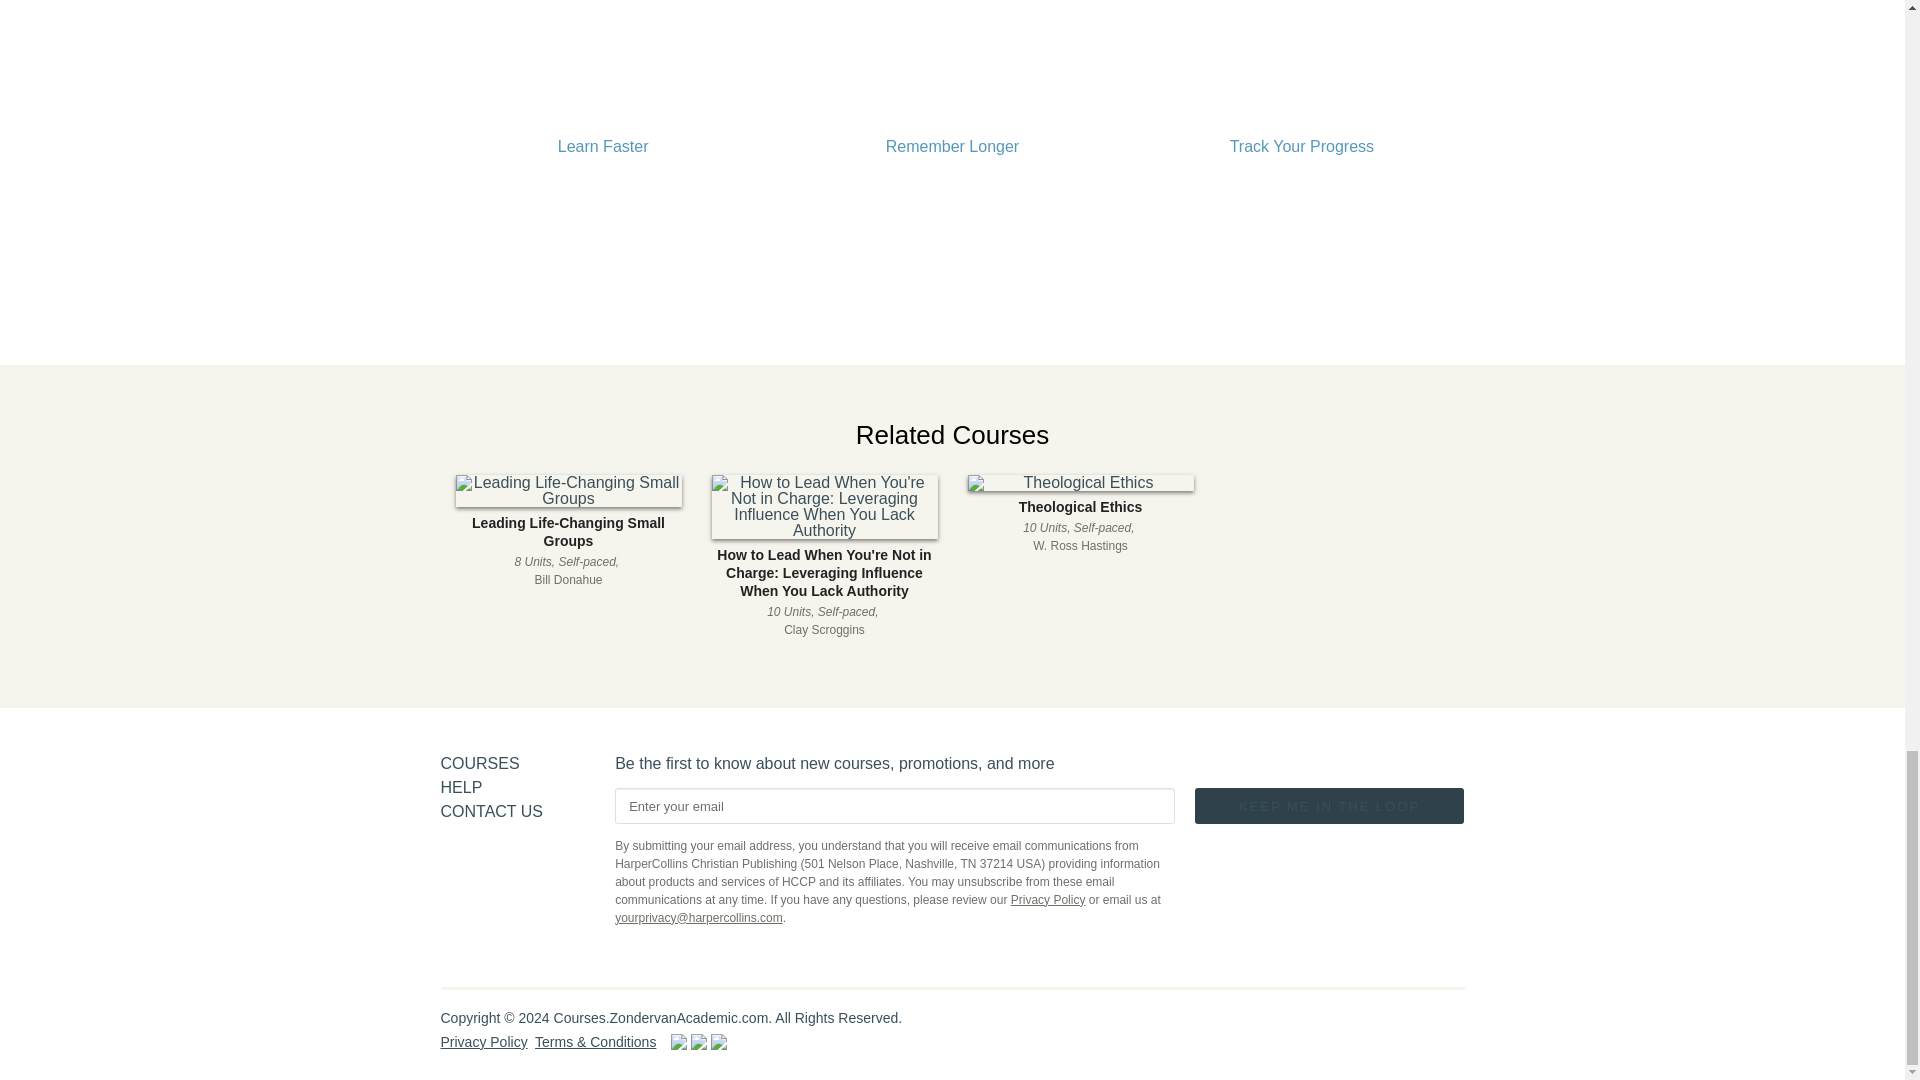  What do you see at coordinates (491, 811) in the screenshot?
I see `COURSES` at bounding box center [491, 811].